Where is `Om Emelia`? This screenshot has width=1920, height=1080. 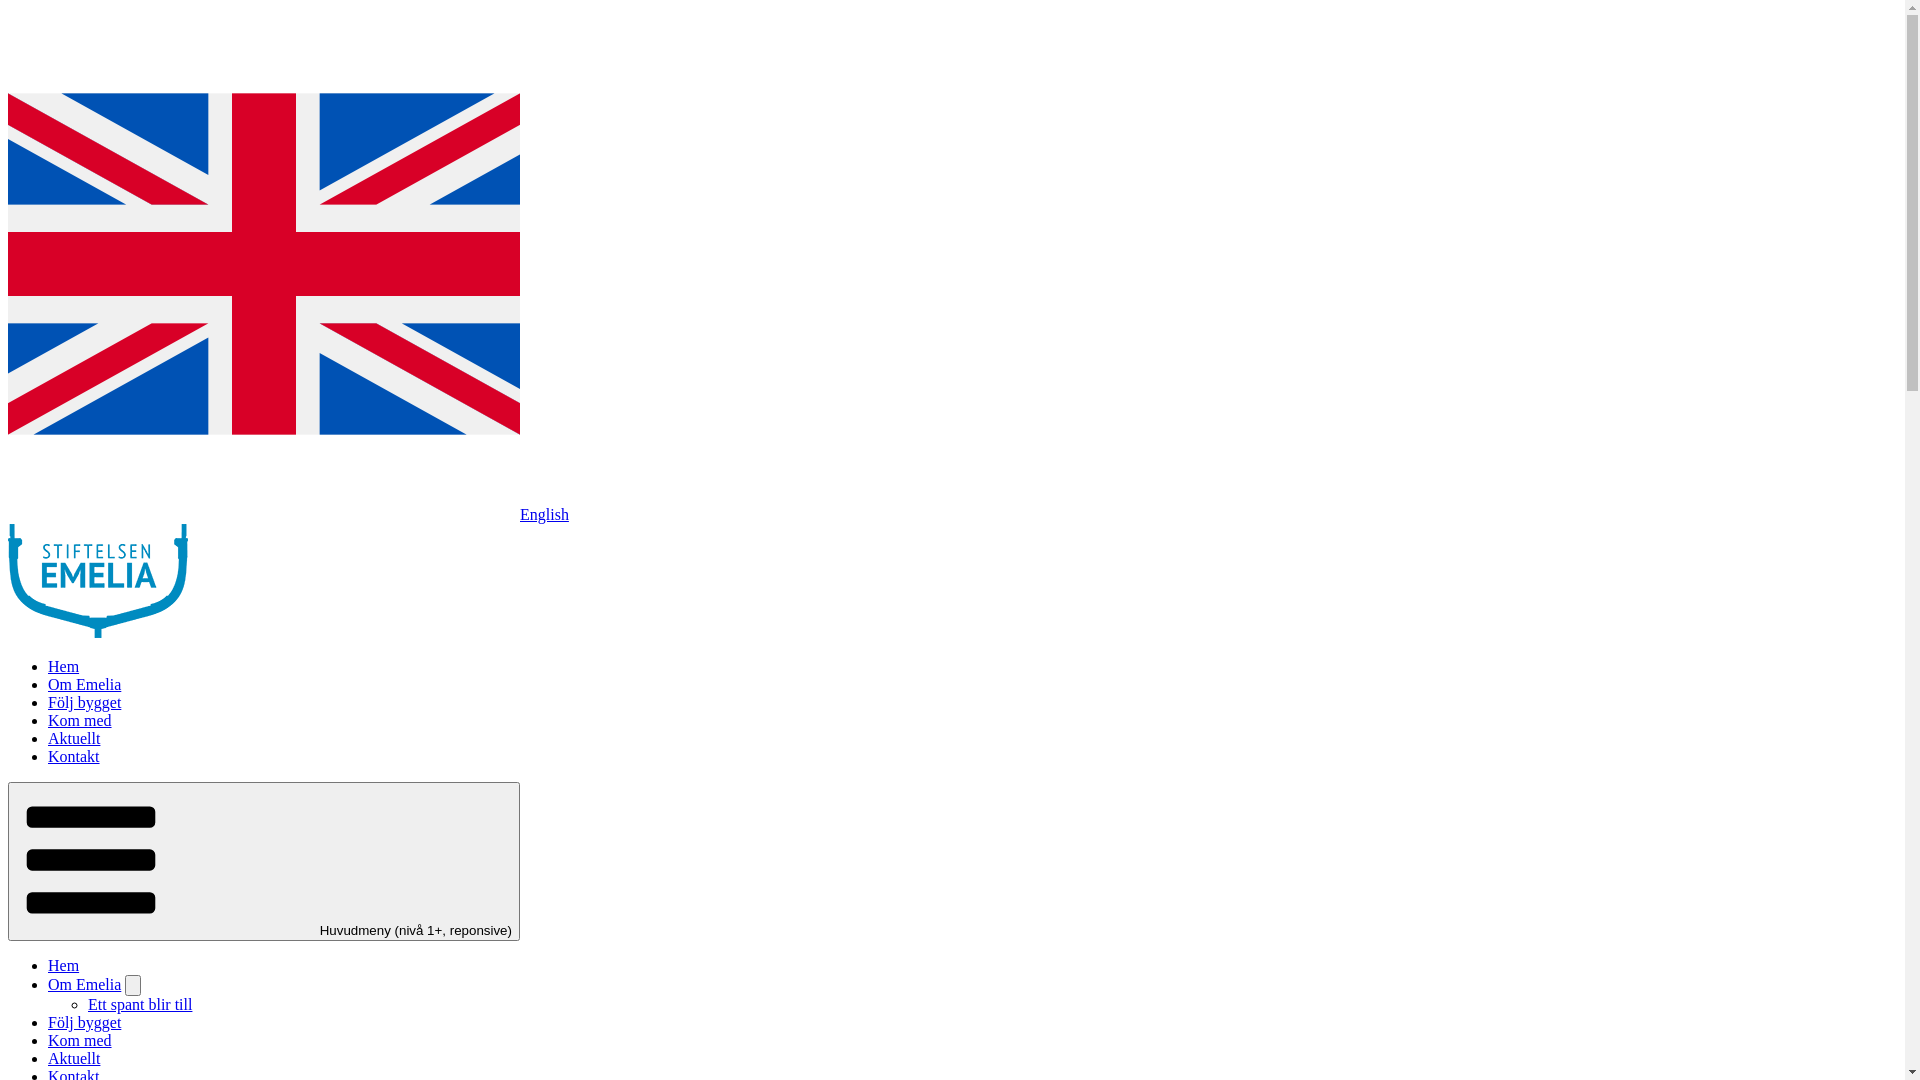 Om Emelia is located at coordinates (84, 984).